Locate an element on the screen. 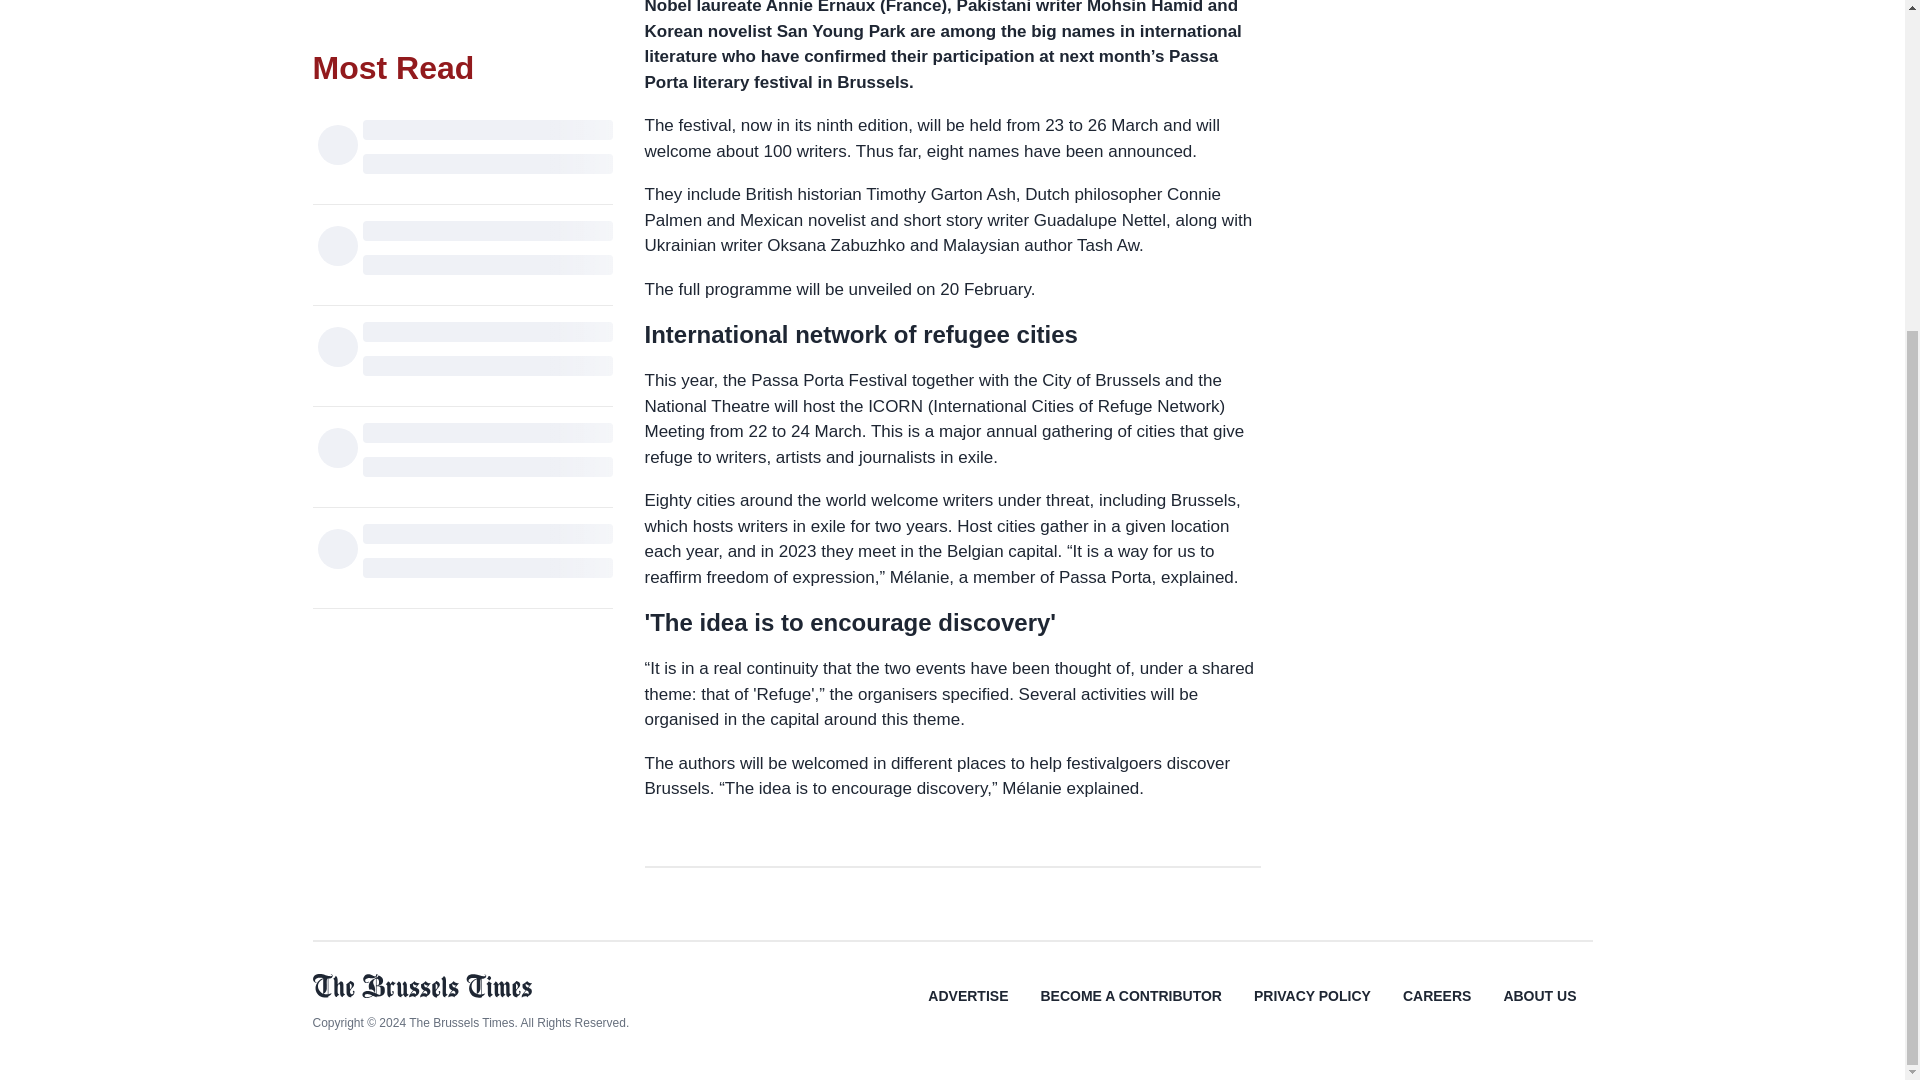 The width and height of the screenshot is (1920, 1080). ADVERTISE is located at coordinates (968, 1010).